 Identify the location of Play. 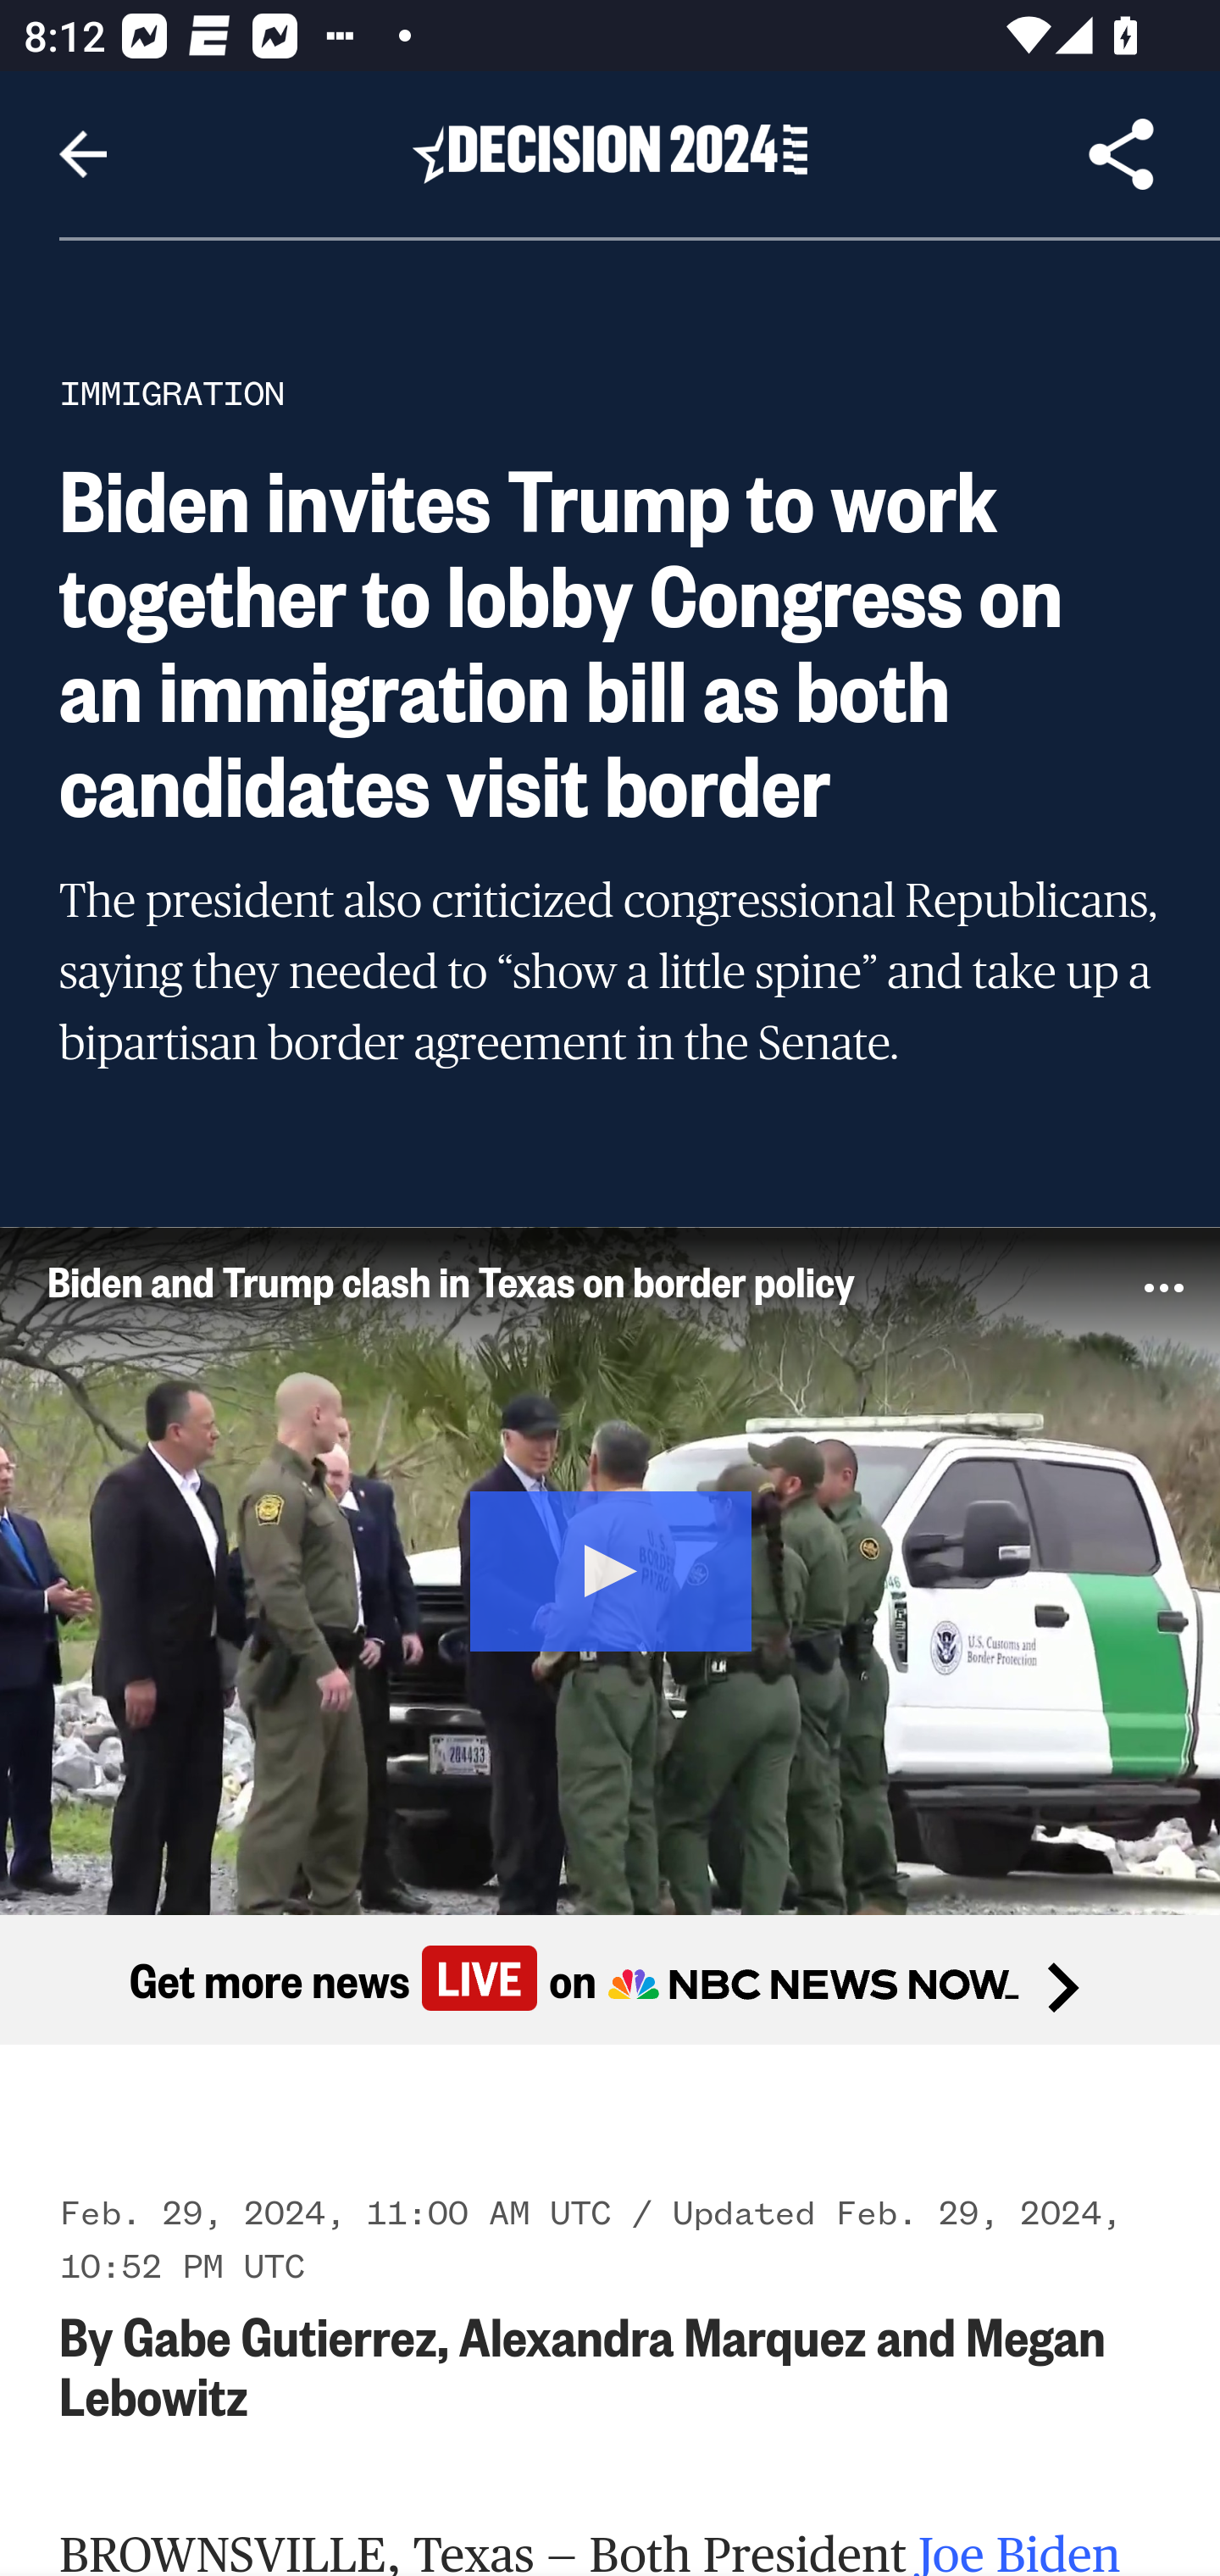
(612, 1568).